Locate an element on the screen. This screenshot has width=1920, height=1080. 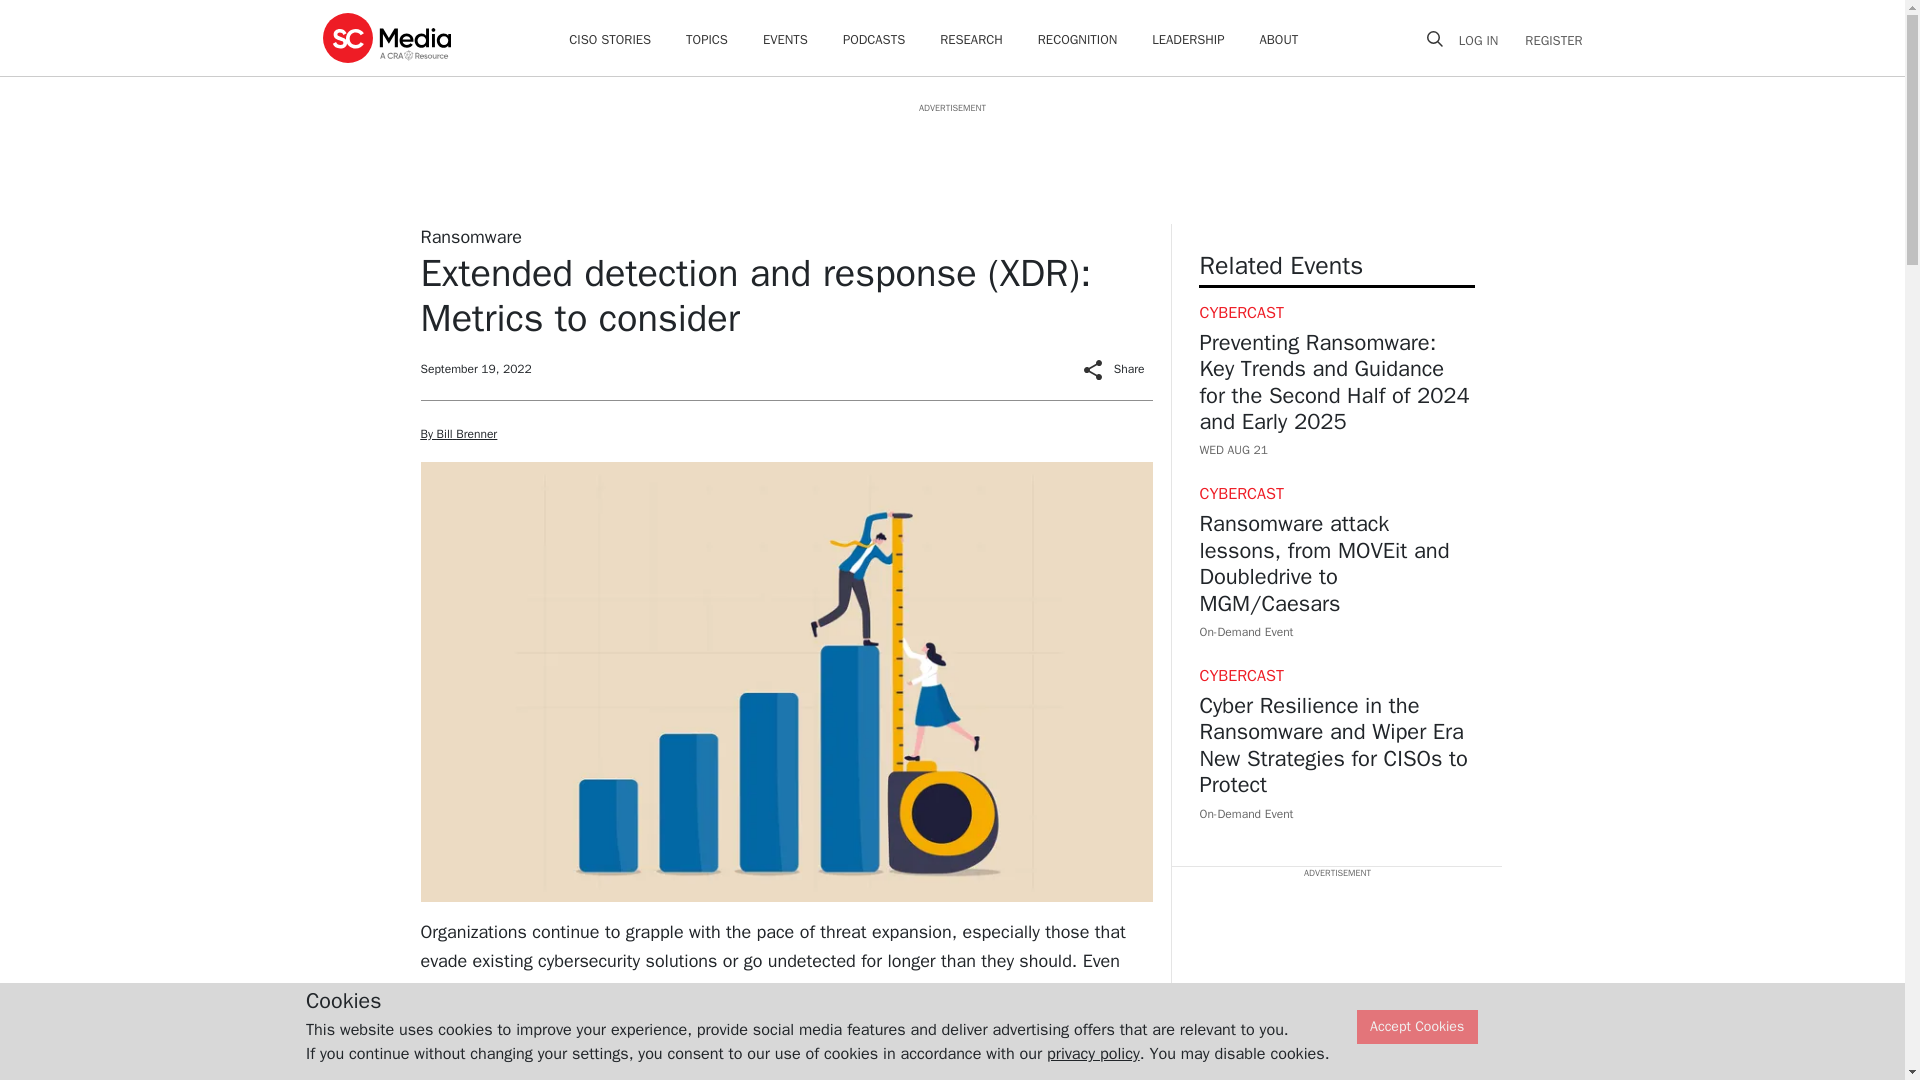
TOPICS is located at coordinates (706, 40).